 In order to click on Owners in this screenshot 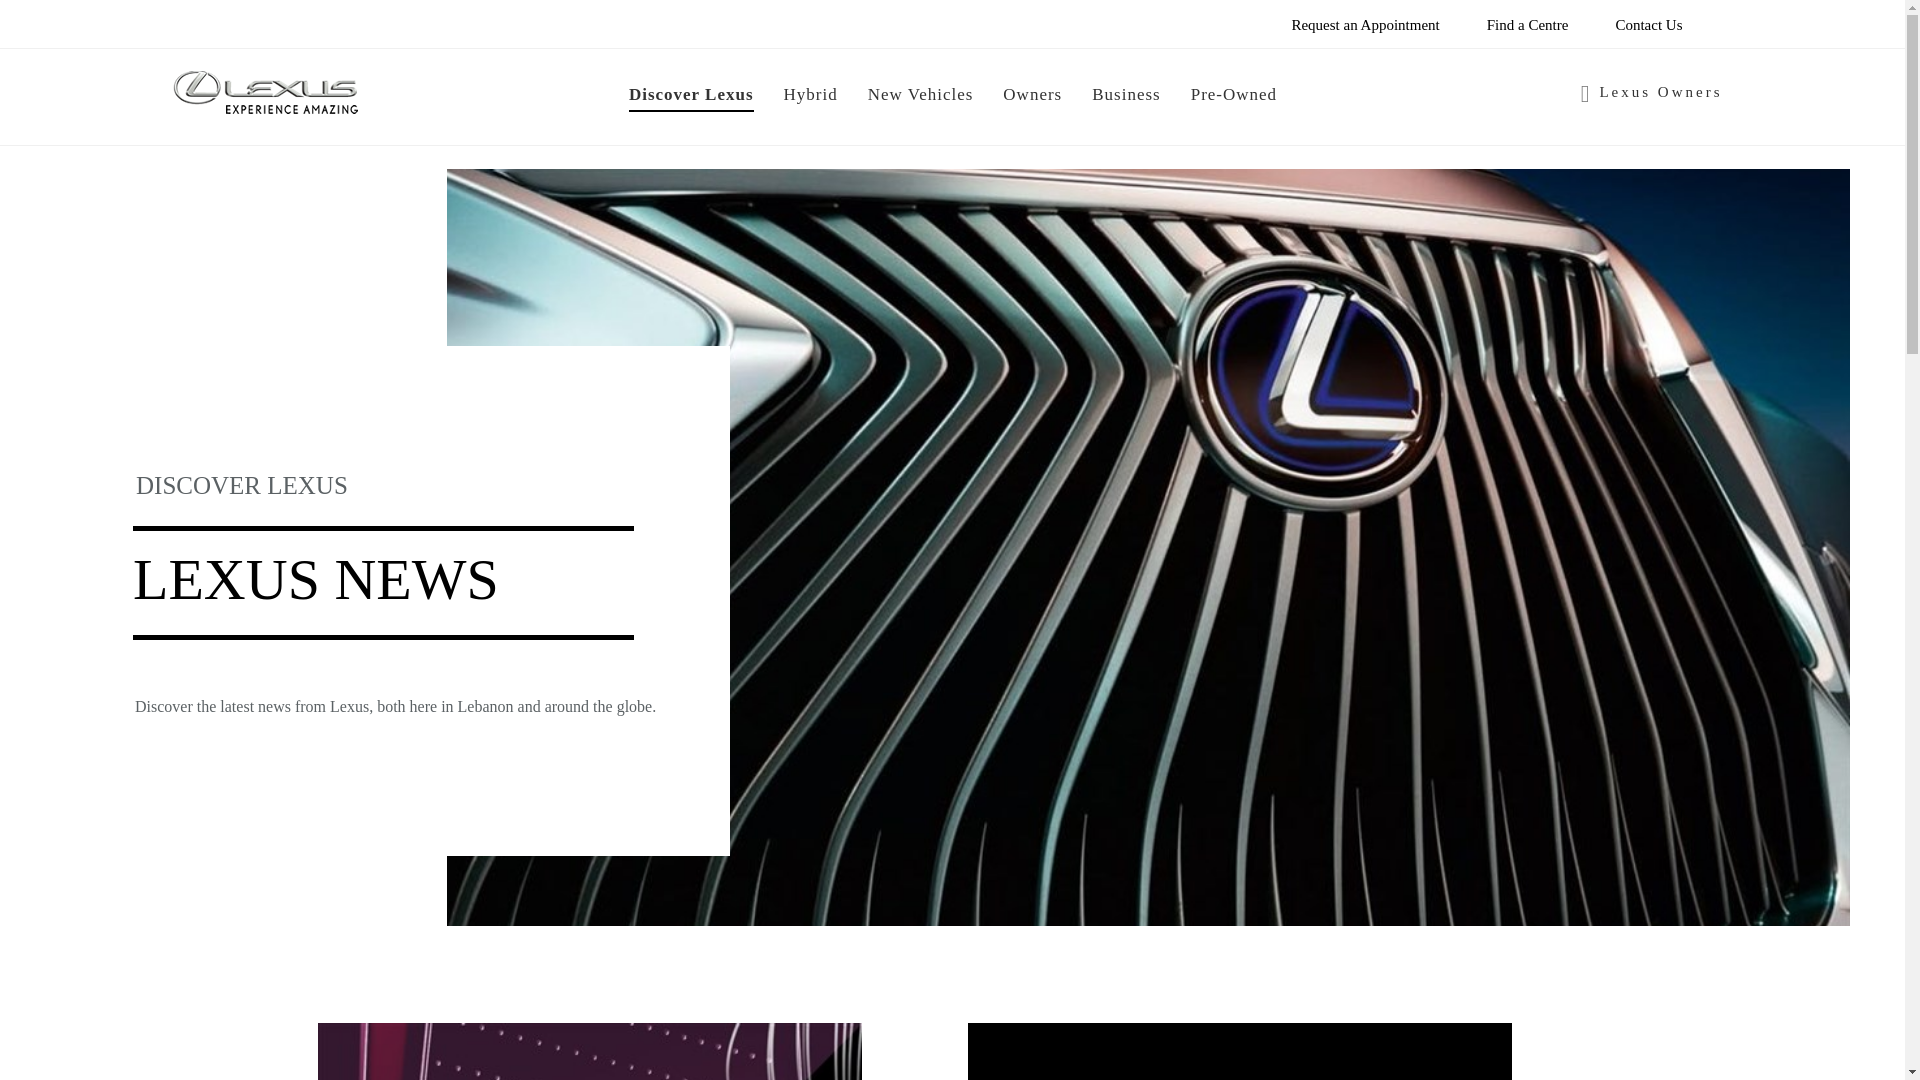, I will do `click(1032, 98)`.